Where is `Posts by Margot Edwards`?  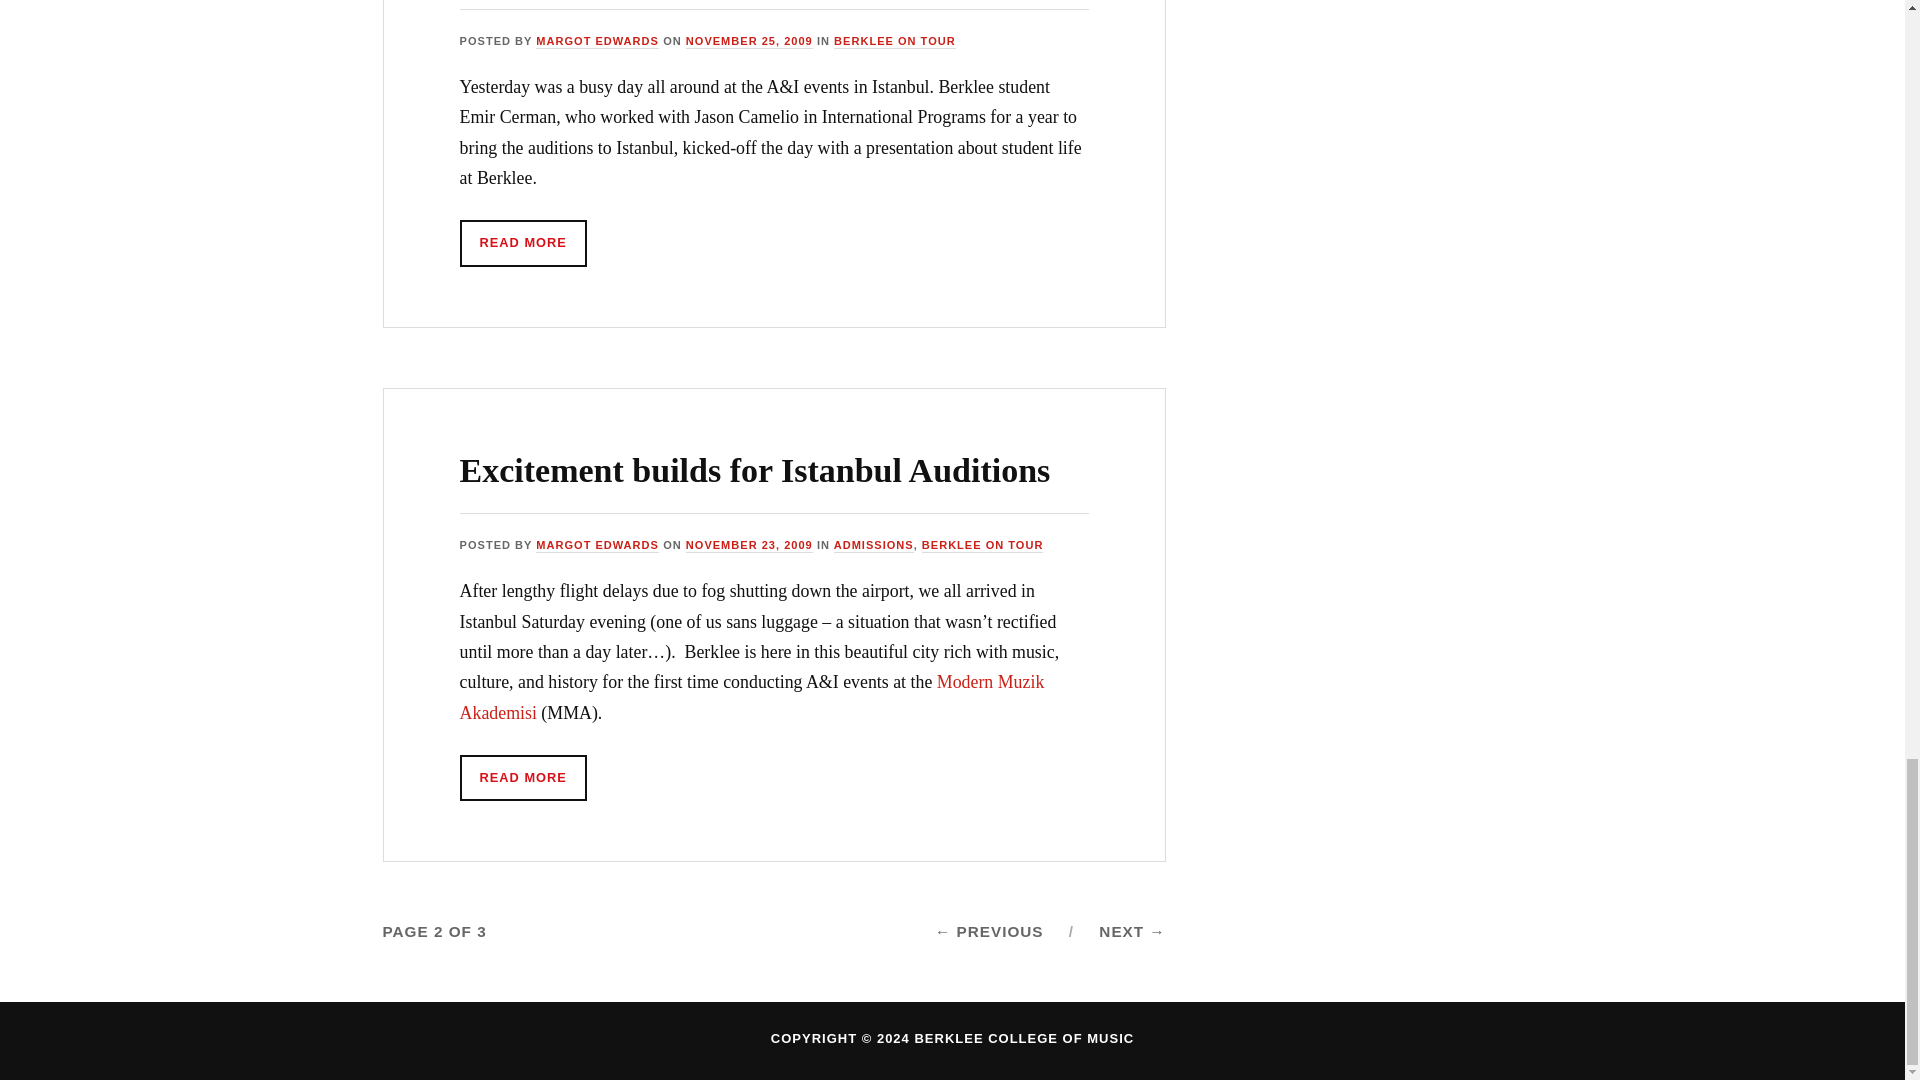
Posts by Margot Edwards is located at coordinates (596, 545).